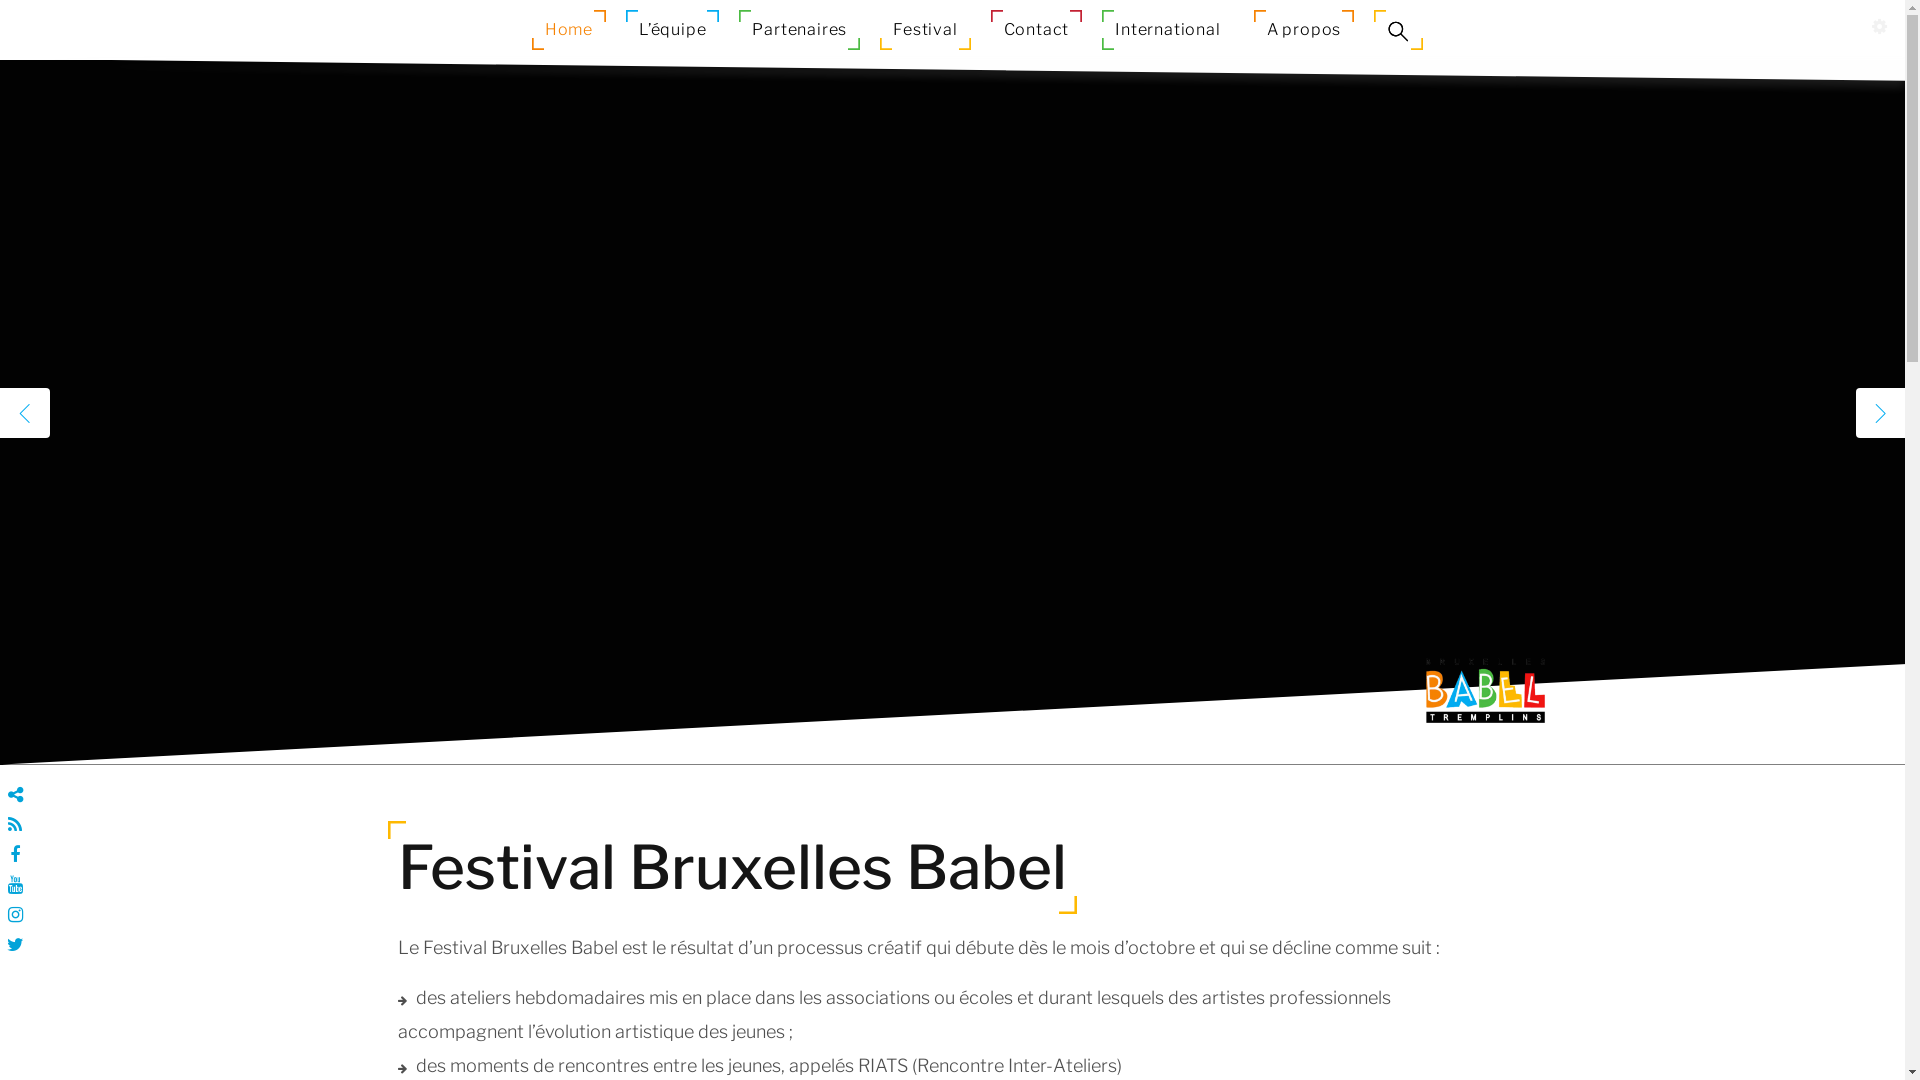 This screenshot has width=1920, height=1080. I want to click on Contact, so click(1037, 30).